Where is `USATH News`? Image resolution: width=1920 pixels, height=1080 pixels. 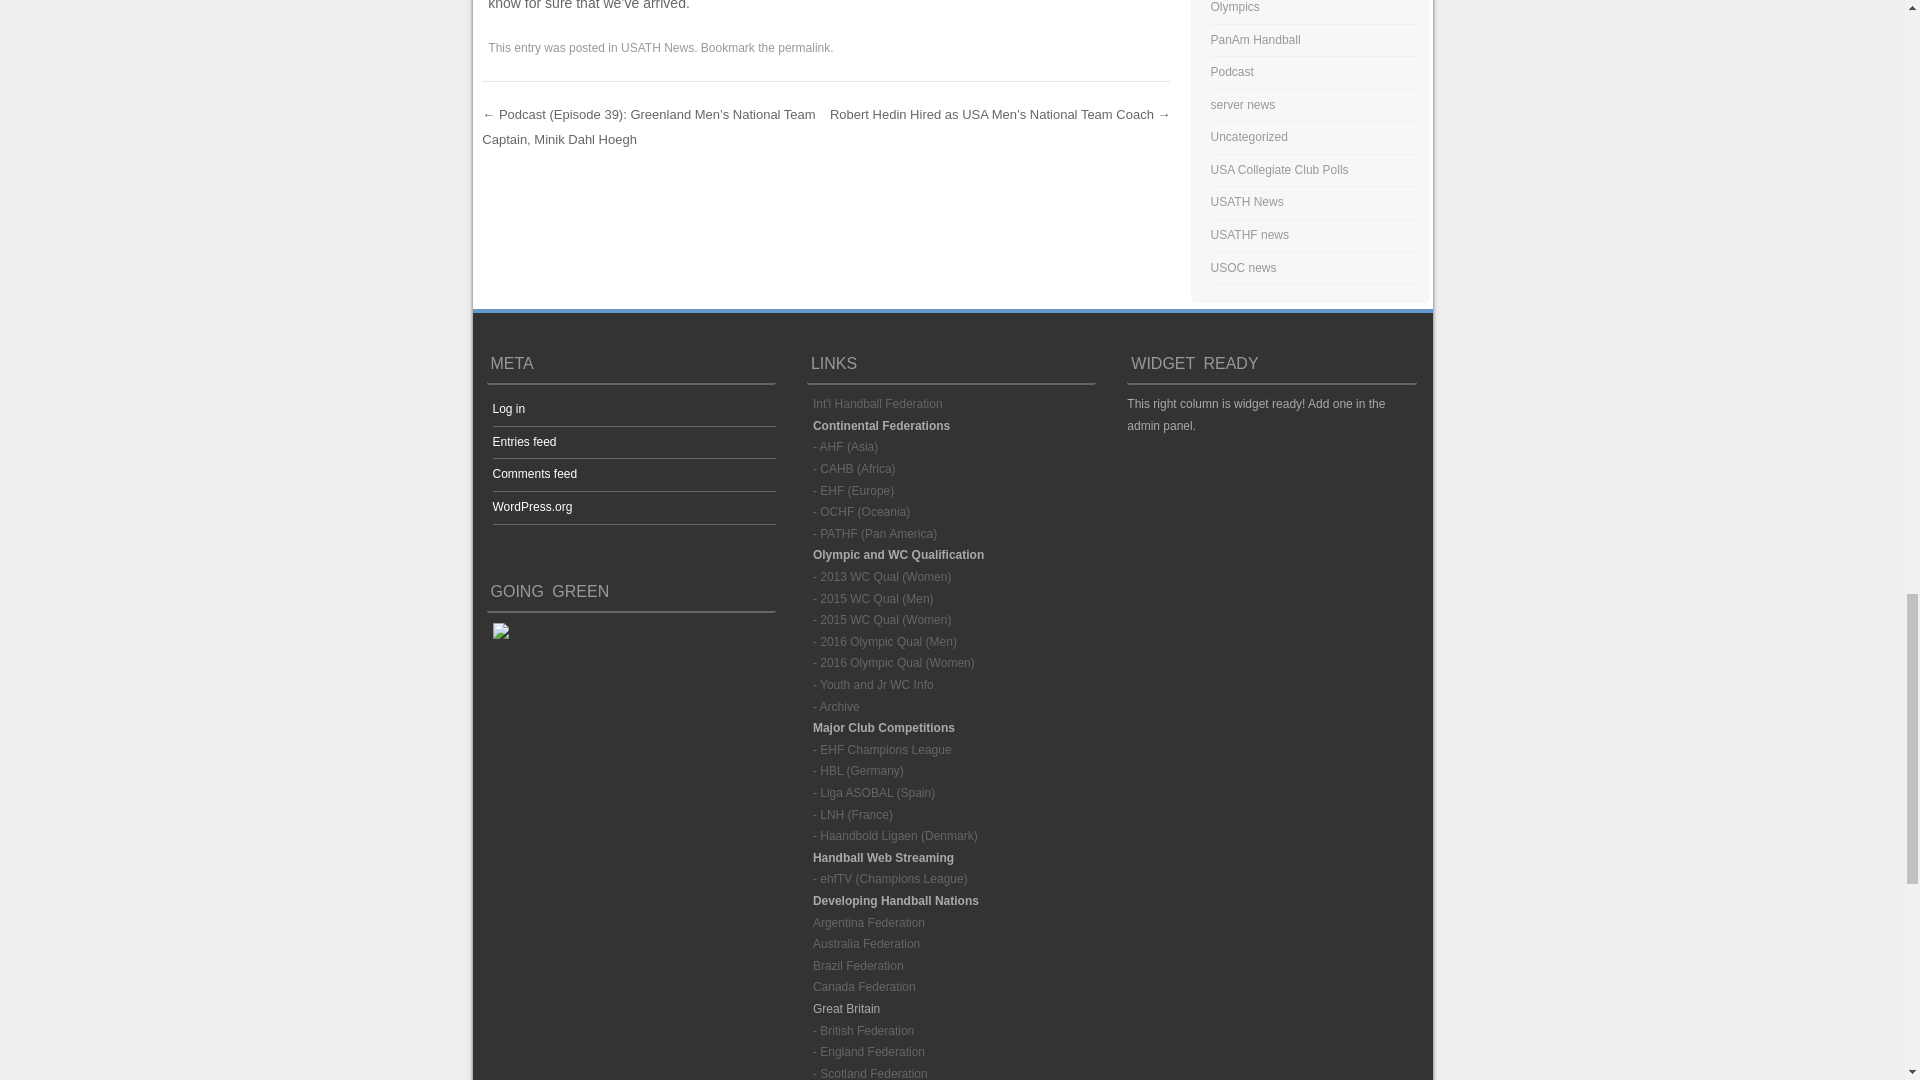
USATH News is located at coordinates (656, 48).